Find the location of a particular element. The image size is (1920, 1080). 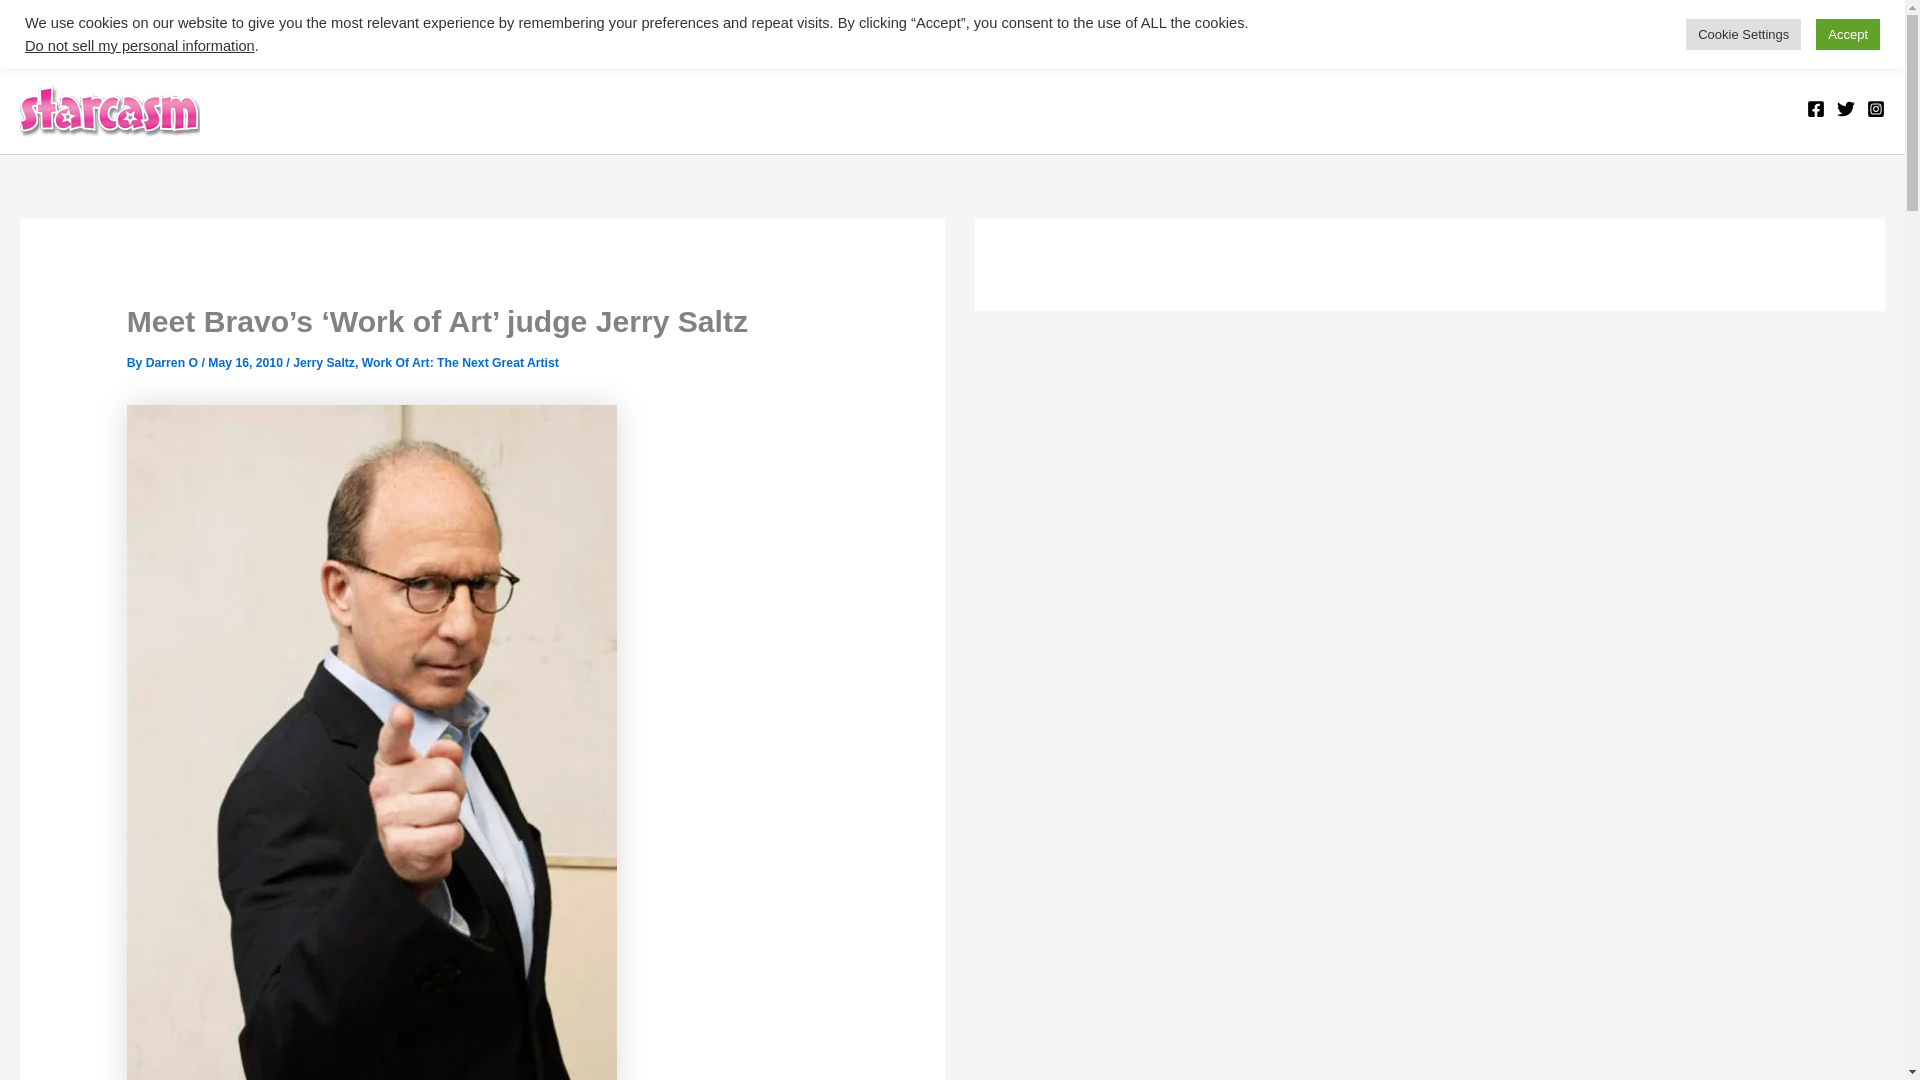

Home is located at coordinates (248, 30).